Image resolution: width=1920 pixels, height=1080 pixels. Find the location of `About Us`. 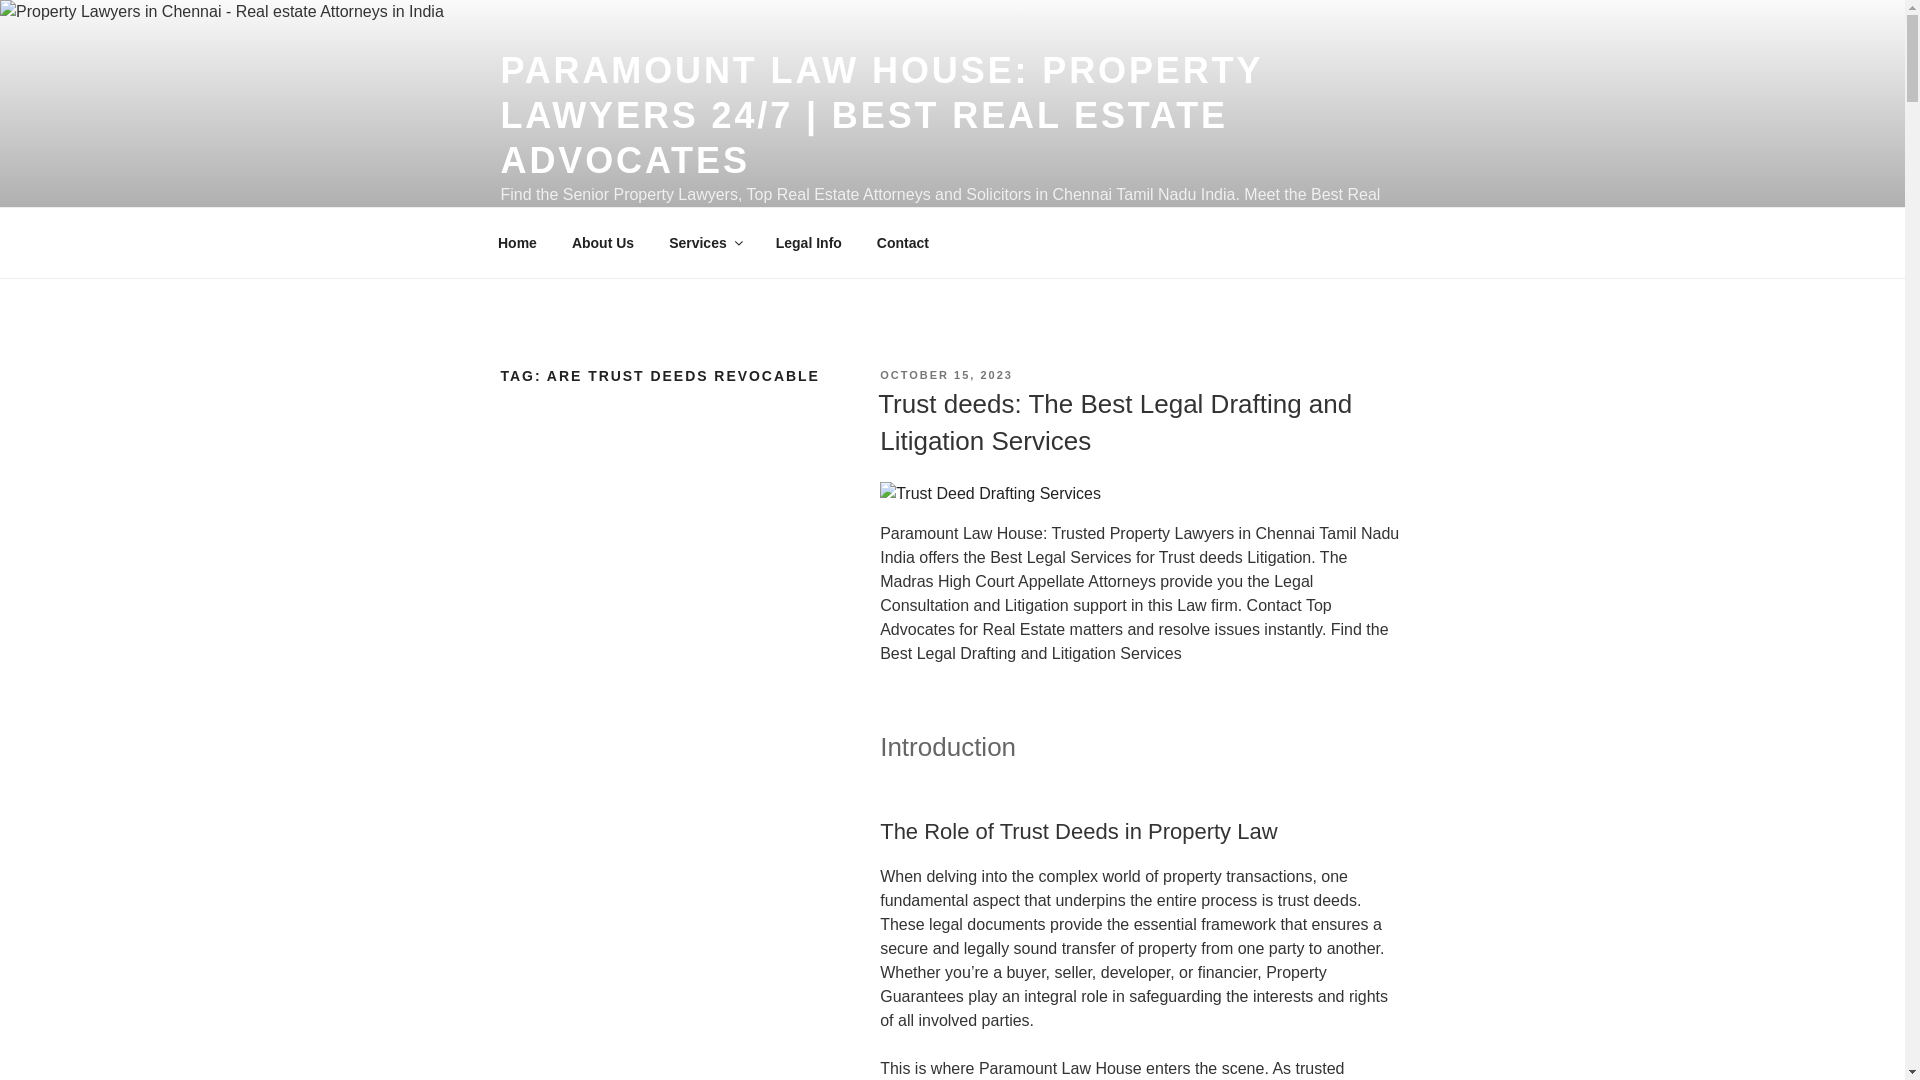

About Us is located at coordinates (602, 242).